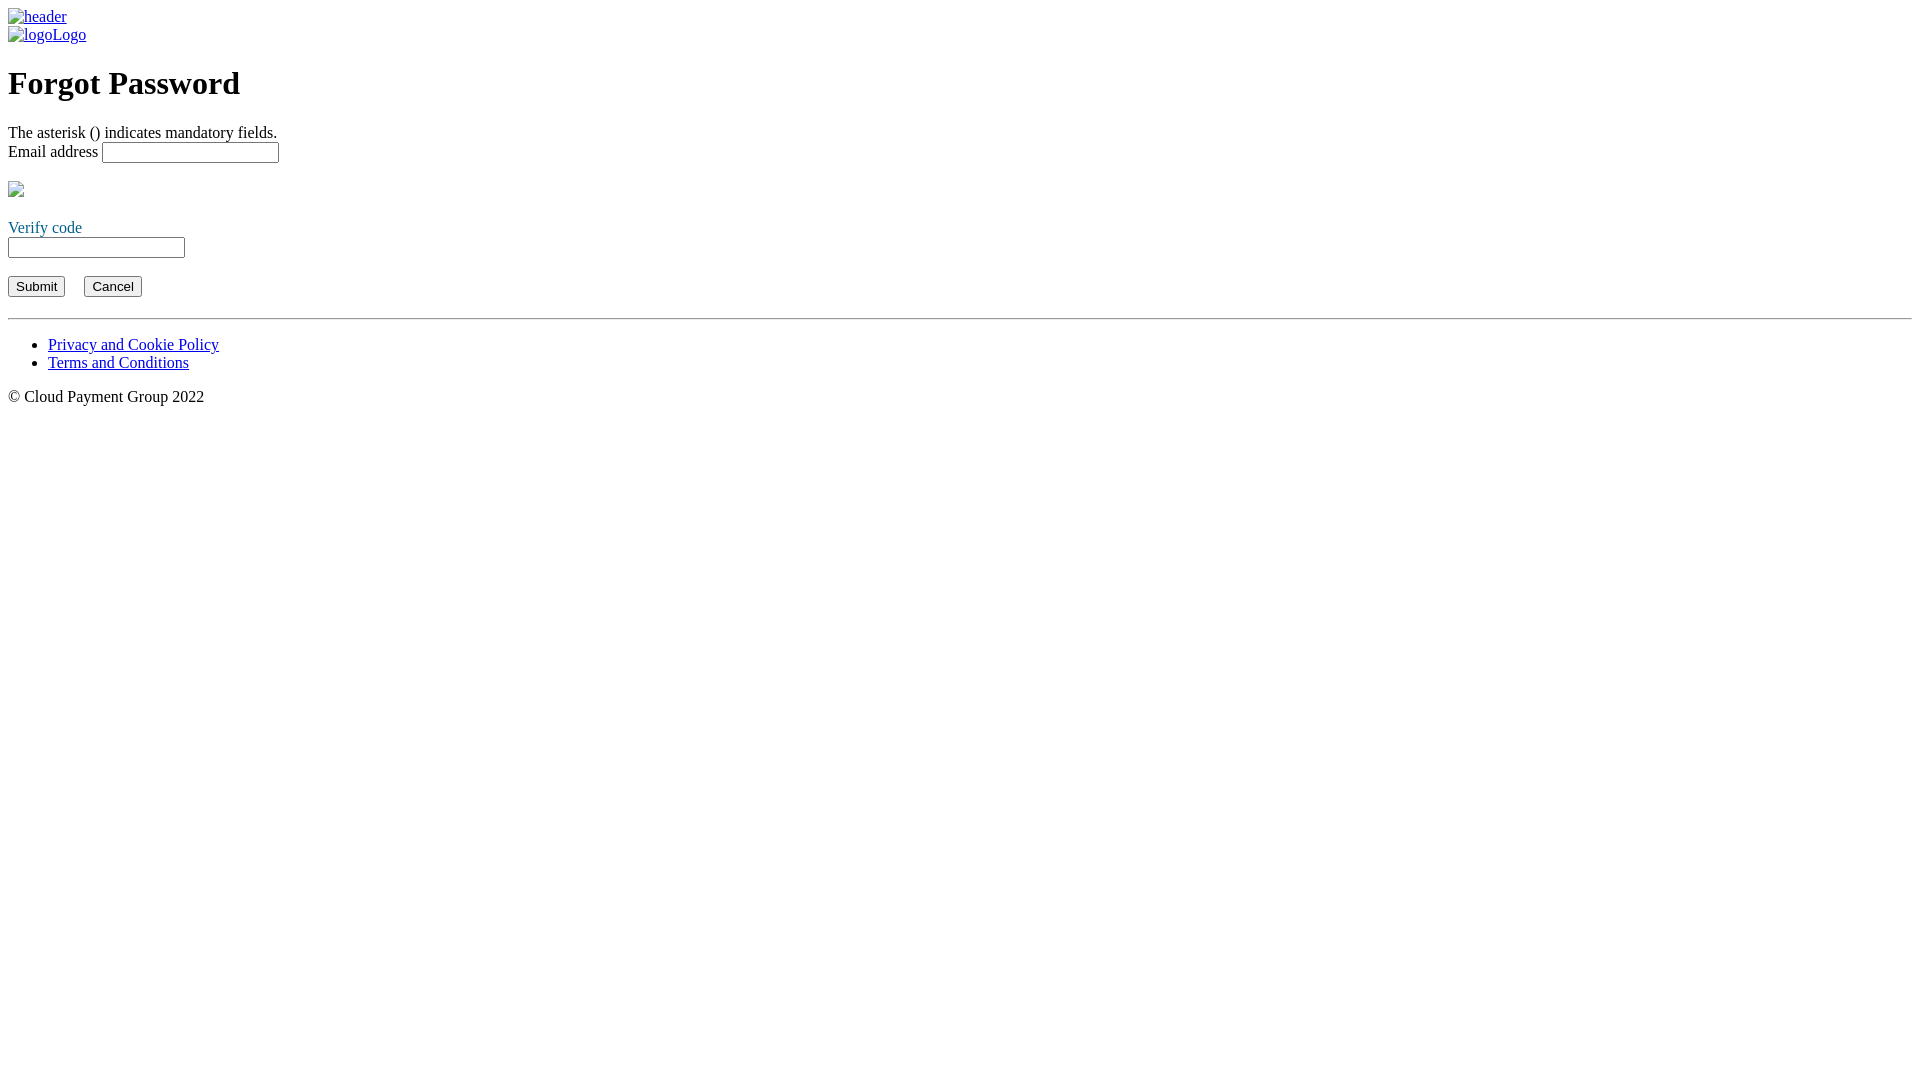 This screenshot has width=1920, height=1080. I want to click on Terms and Conditions, so click(118, 362).